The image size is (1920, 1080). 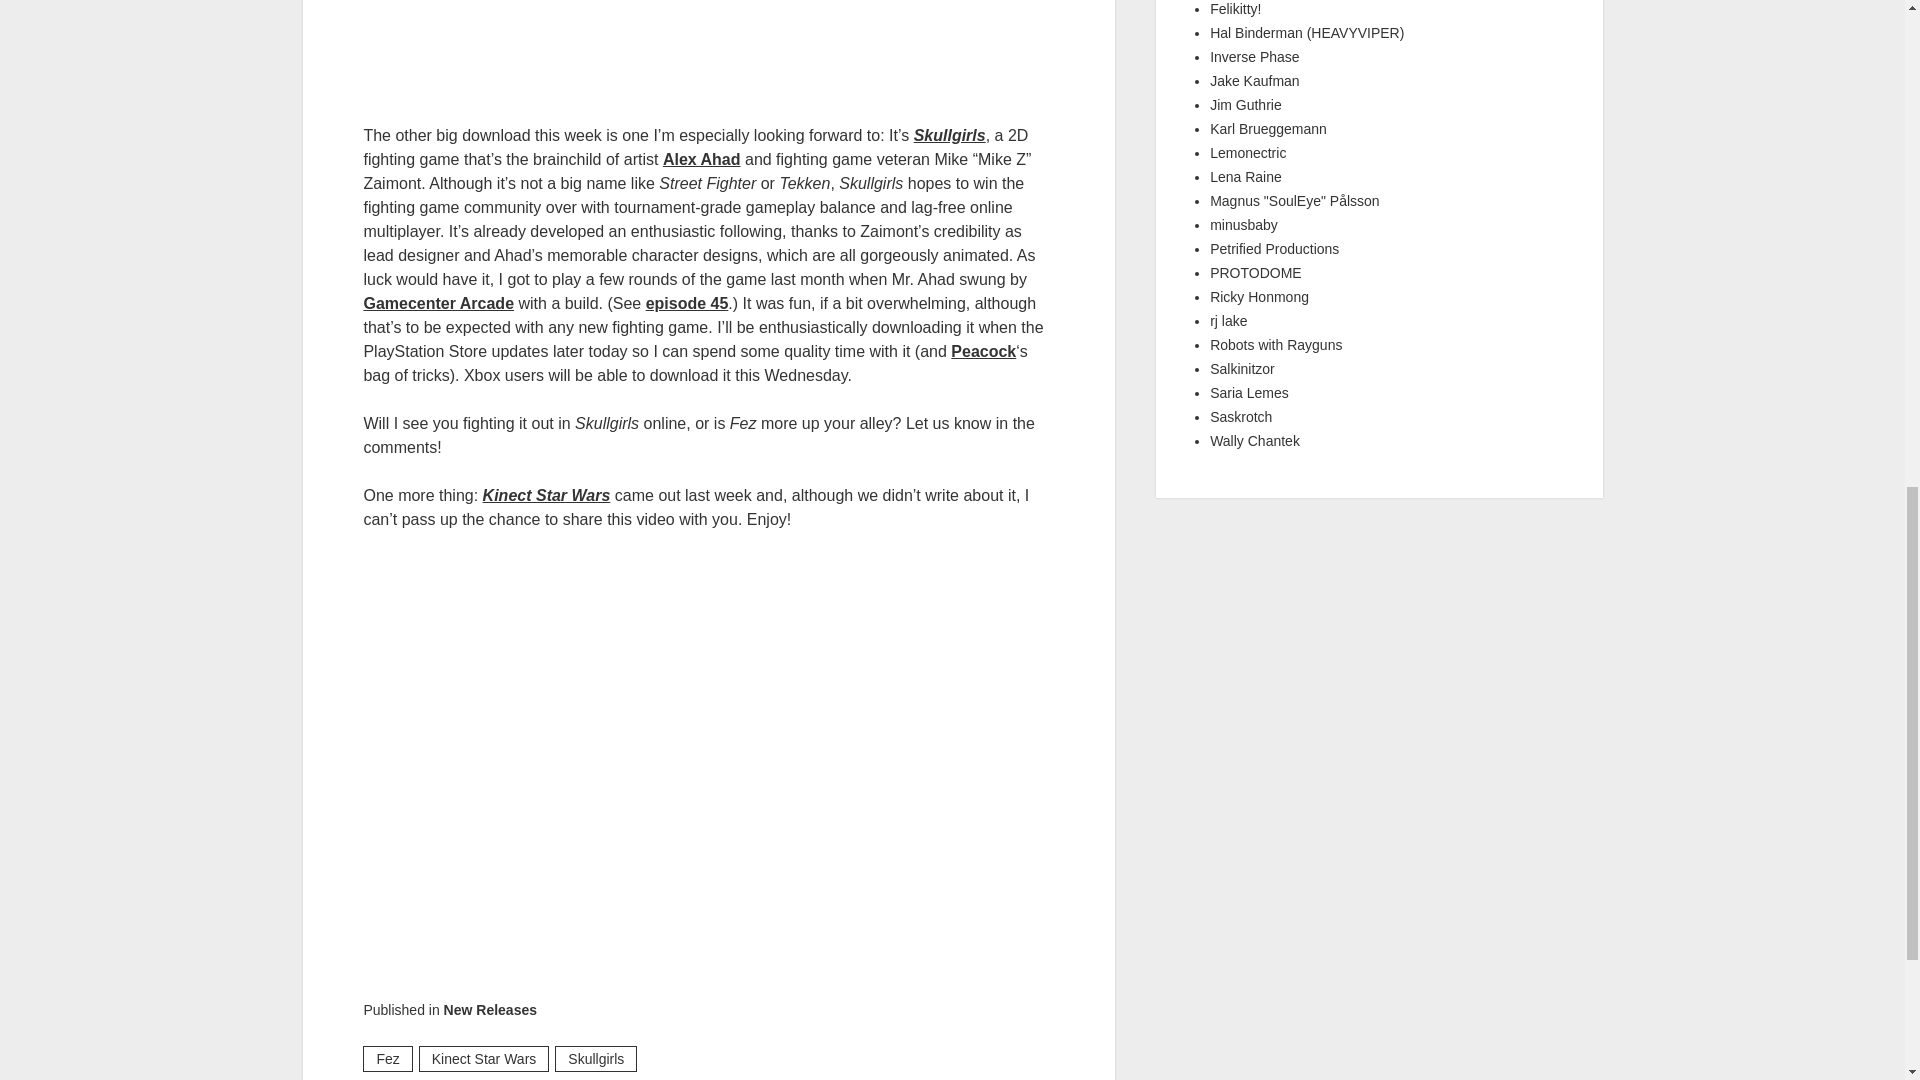 What do you see at coordinates (490, 1010) in the screenshot?
I see `New Releases` at bounding box center [490, 1010].